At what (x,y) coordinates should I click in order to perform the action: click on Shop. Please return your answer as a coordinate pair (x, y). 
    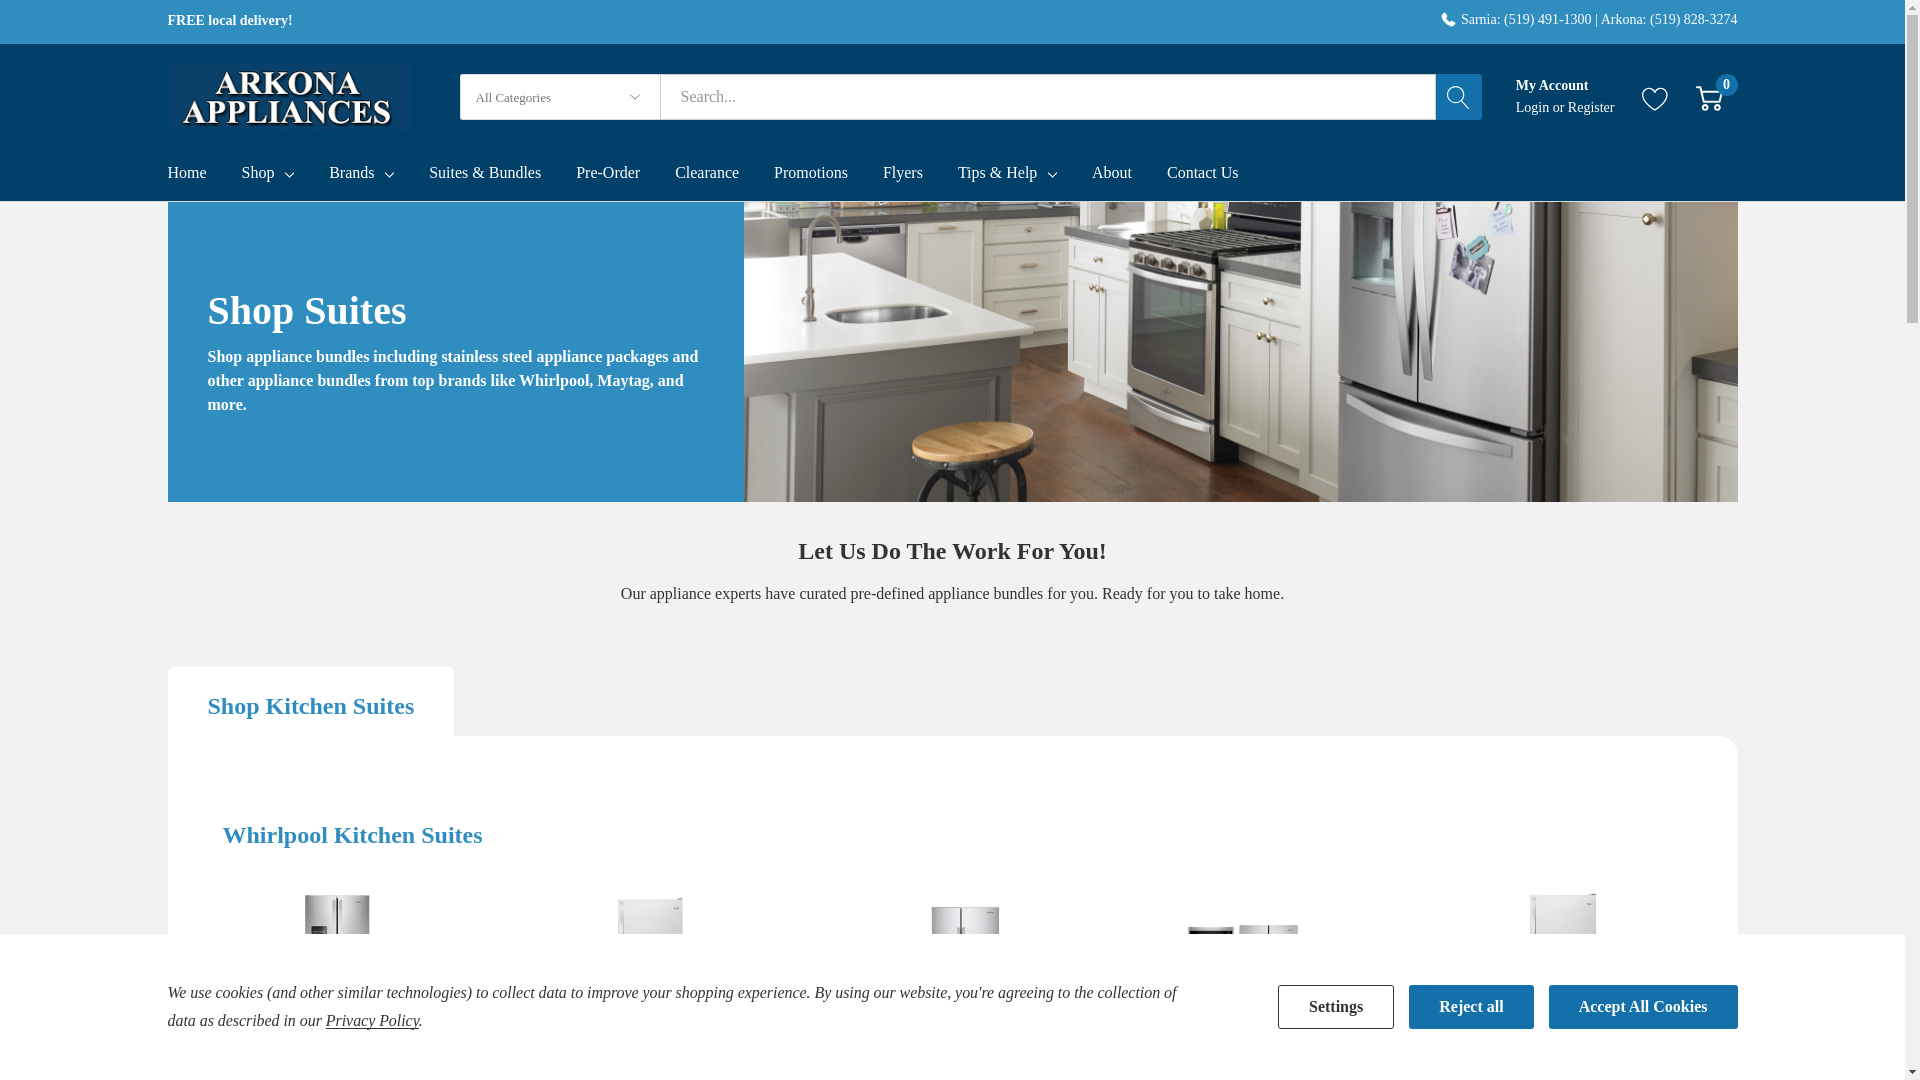
    Looking at the image, I should click on (258, 173).